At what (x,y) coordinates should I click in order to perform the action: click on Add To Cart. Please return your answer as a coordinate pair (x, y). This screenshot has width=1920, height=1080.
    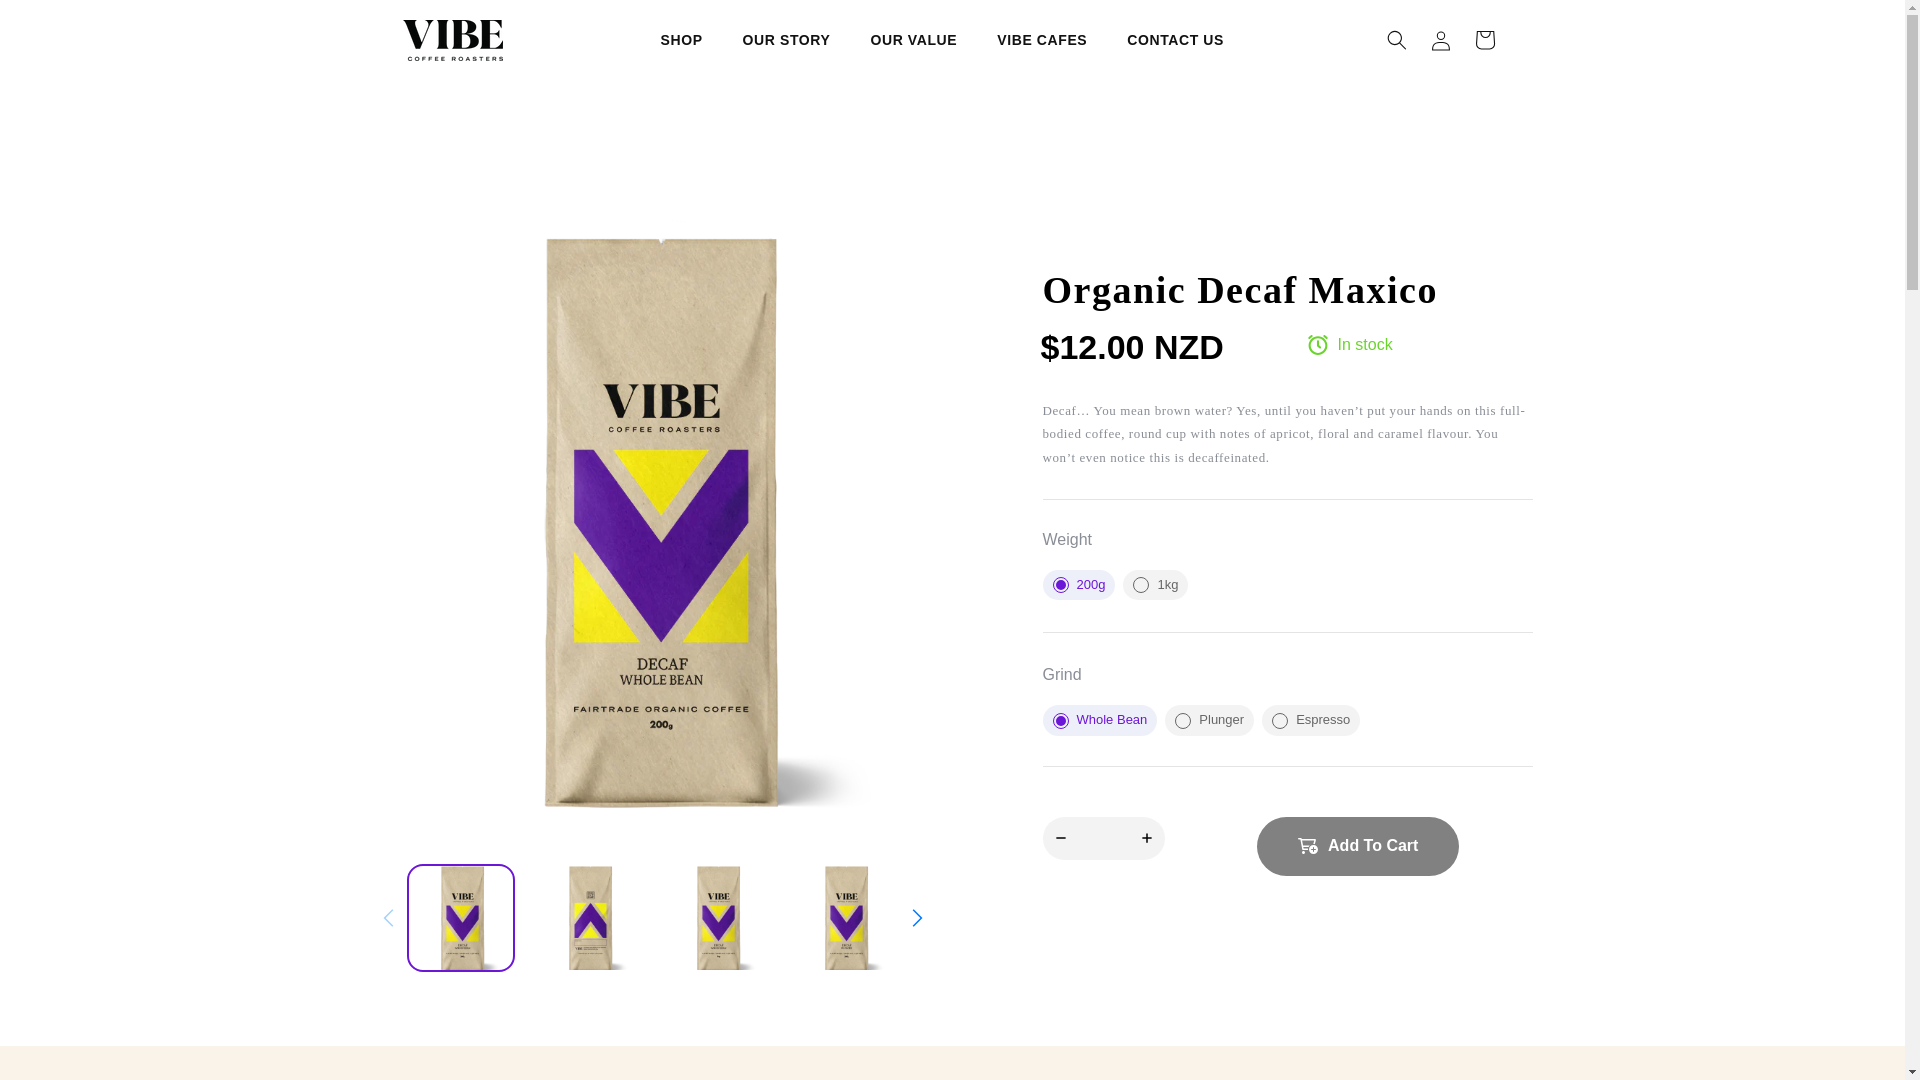
    Looking at the image, I should click on (1358, 846).